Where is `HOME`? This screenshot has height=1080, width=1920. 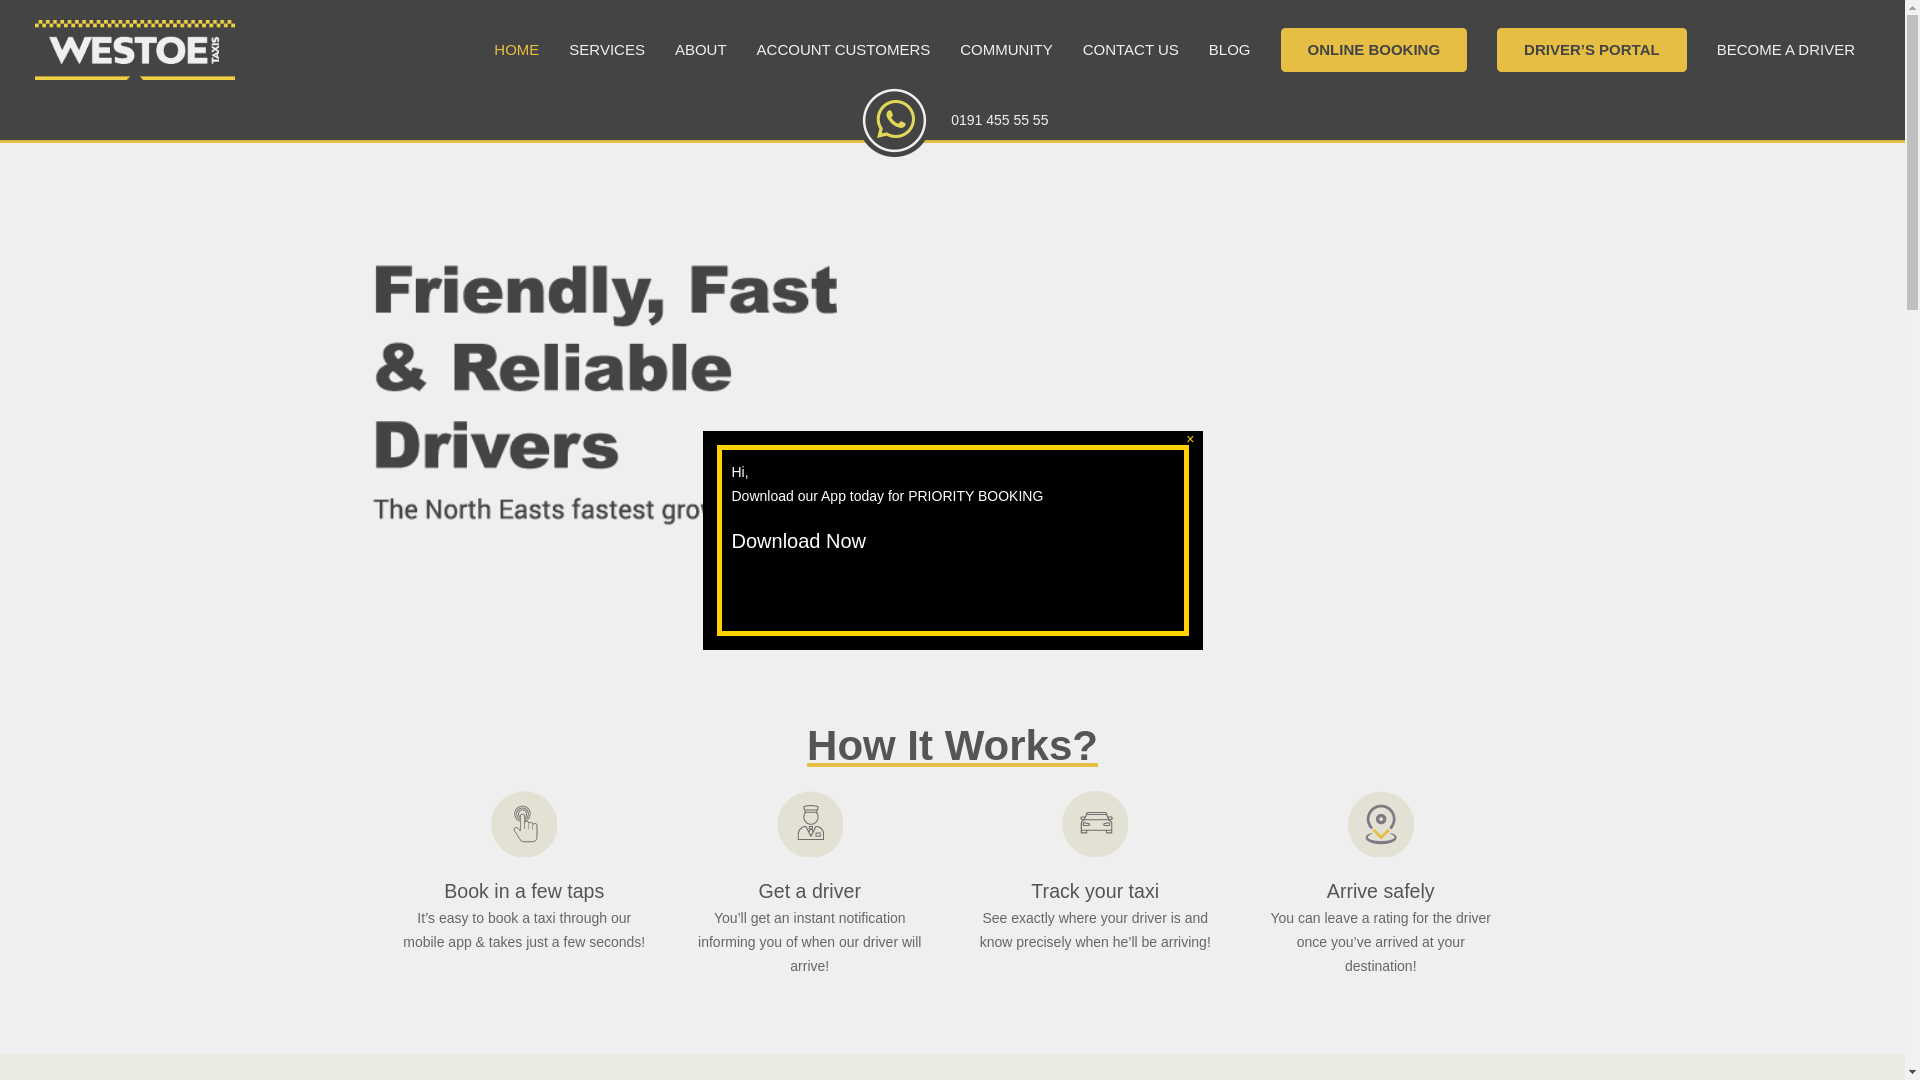 HOME is located at coordinates (516, 49).